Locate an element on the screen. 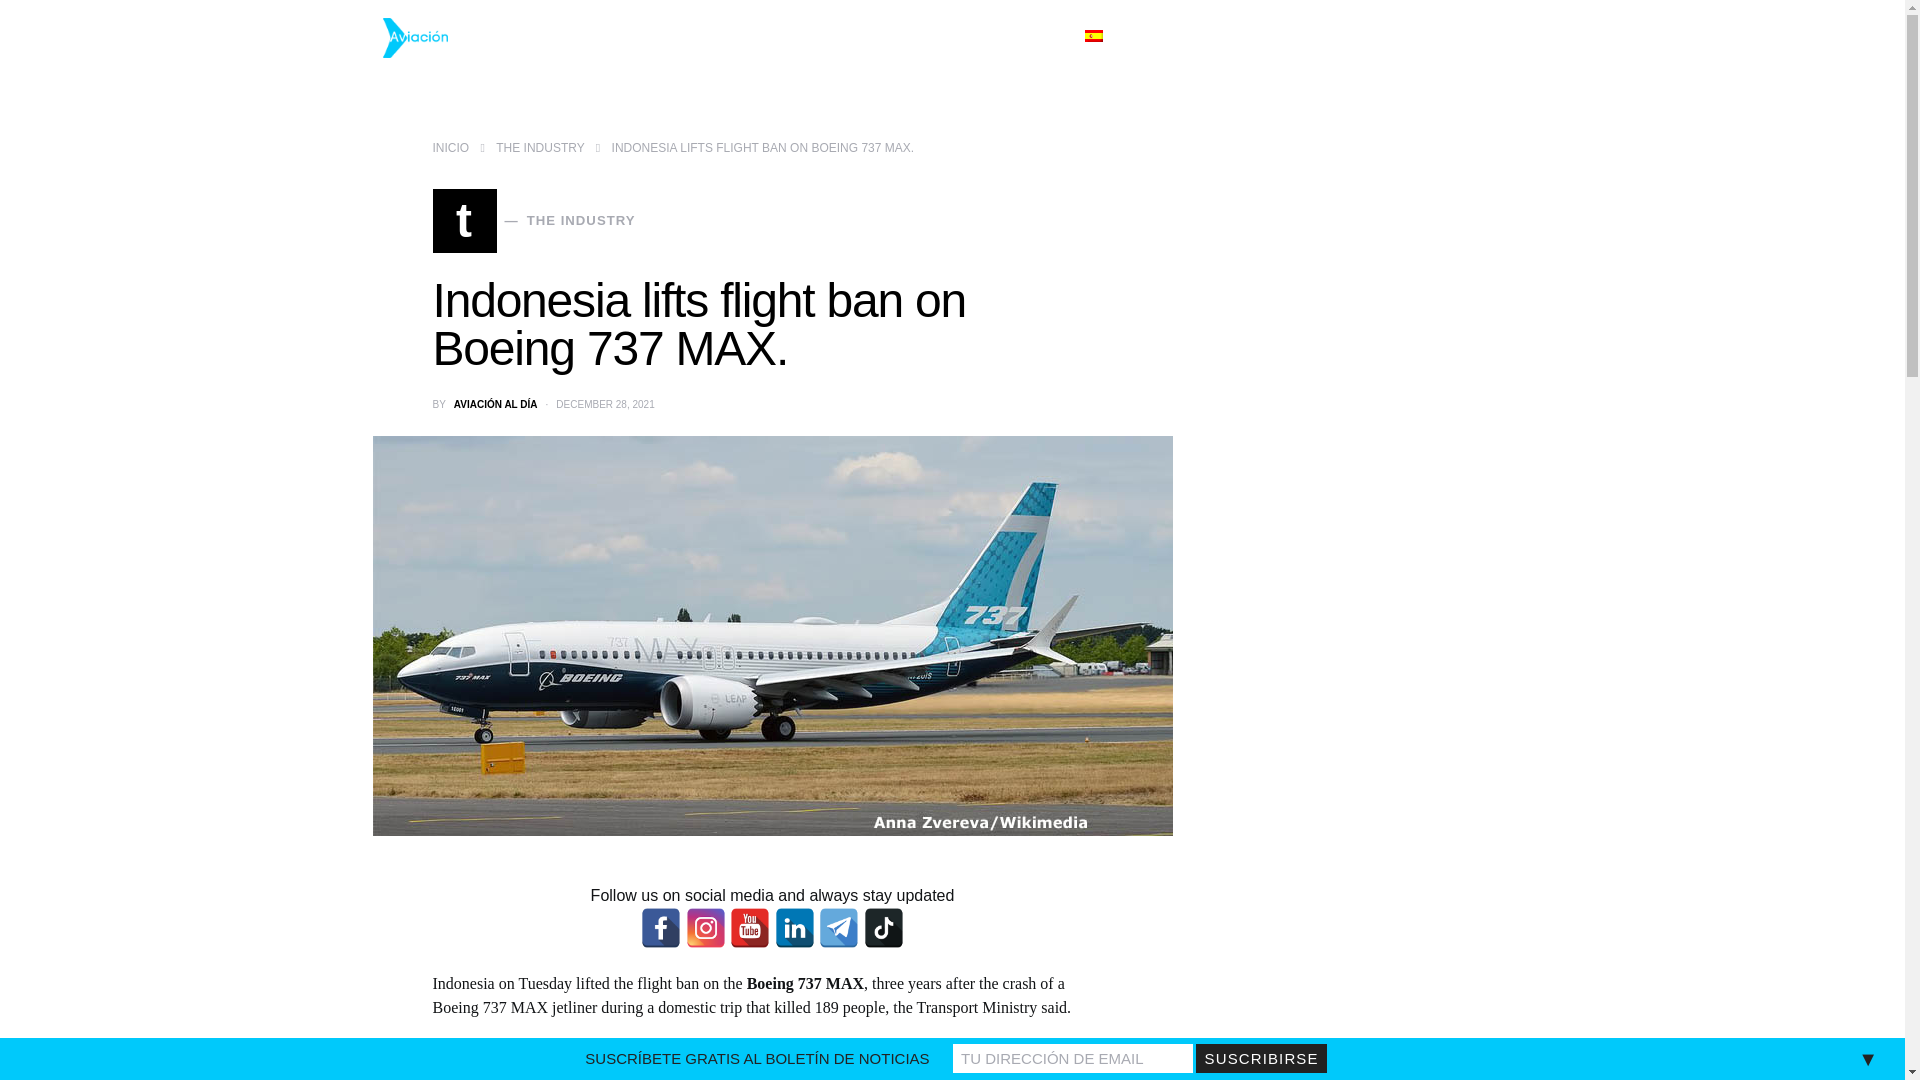  Telegram is located at coordinates (838, 928).